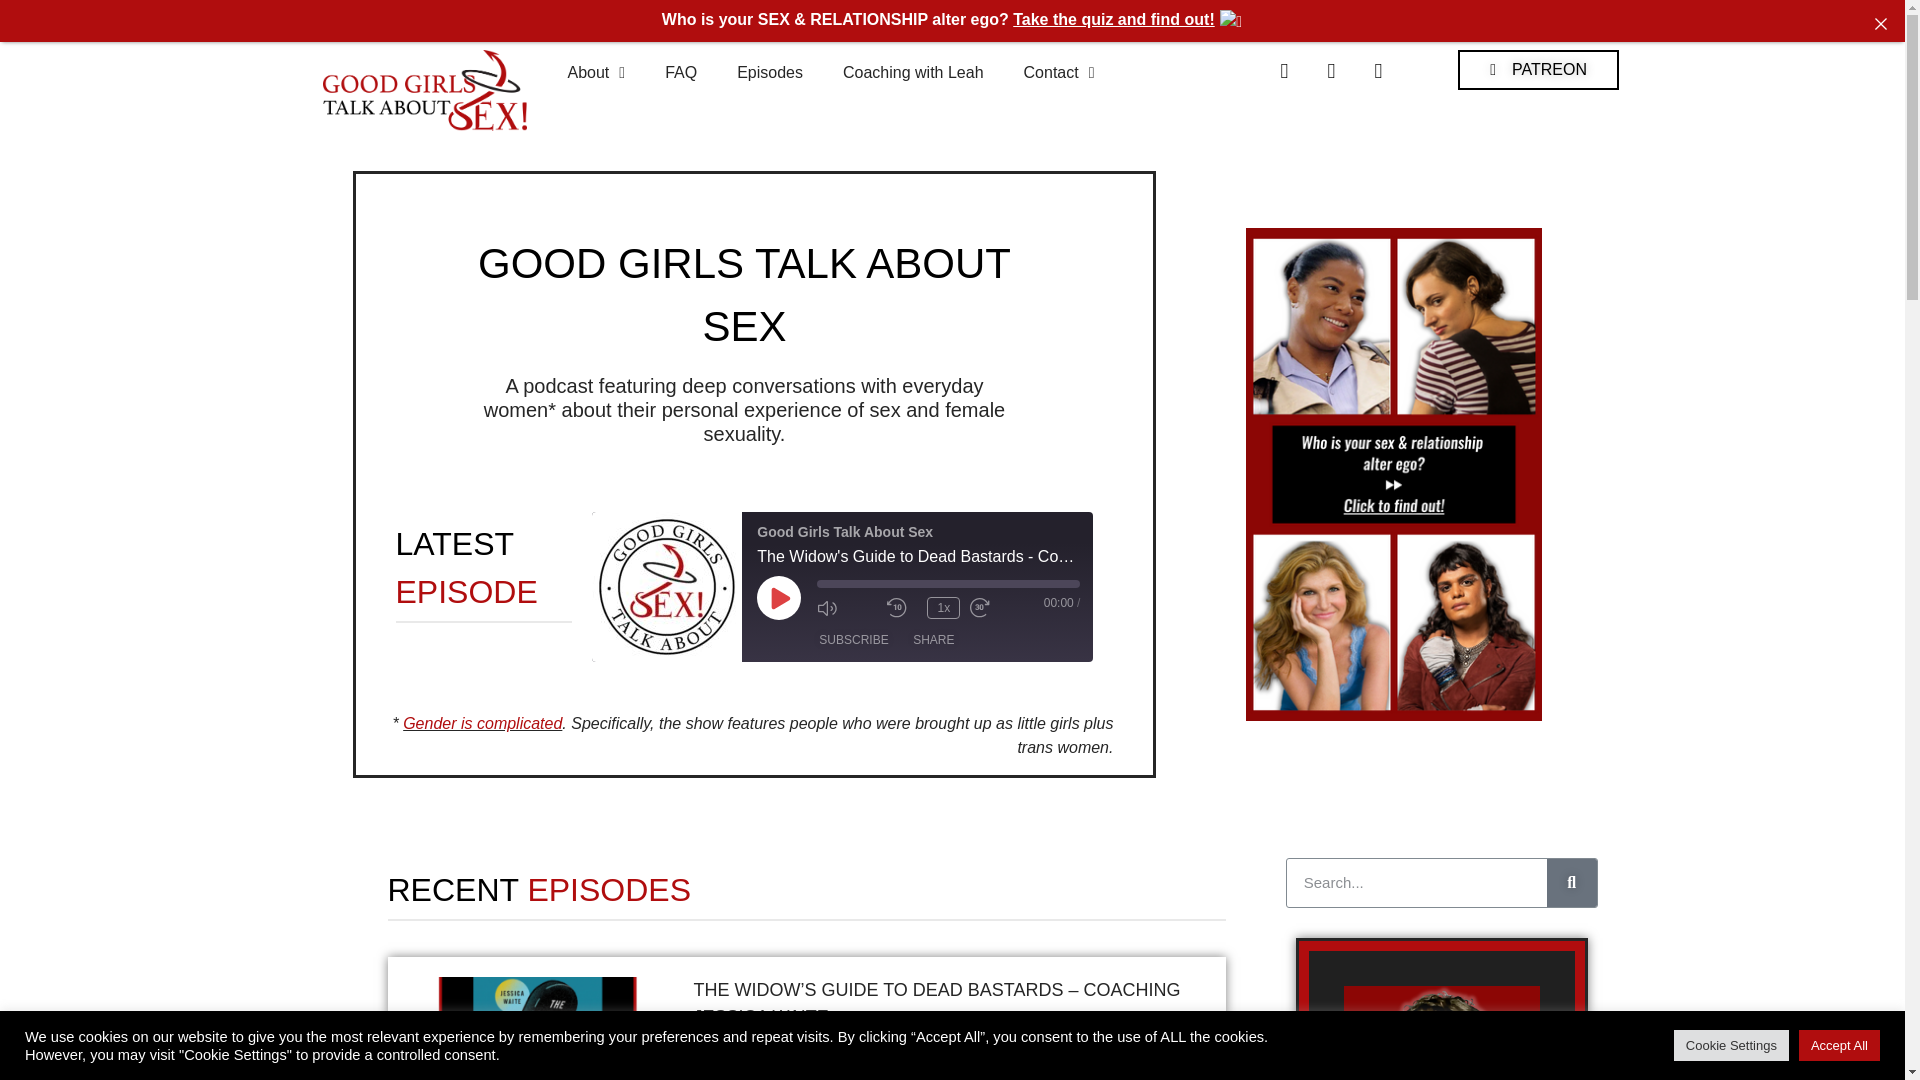 Image resolution: width=1920 pixels, height=1080 pixels. Describe the element at coordinates (944, 608) in the screenshot. I see `Playback Speed` at that location.